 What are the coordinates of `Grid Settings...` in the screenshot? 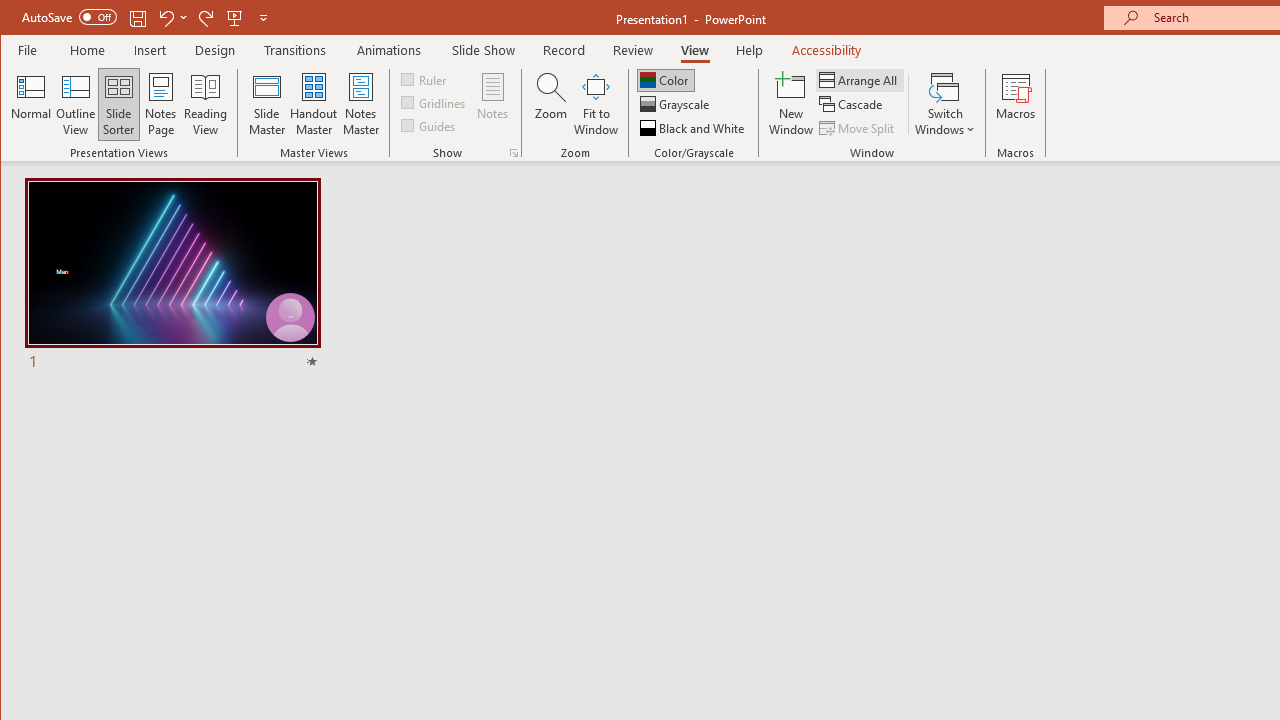 It's located at (514, 152).